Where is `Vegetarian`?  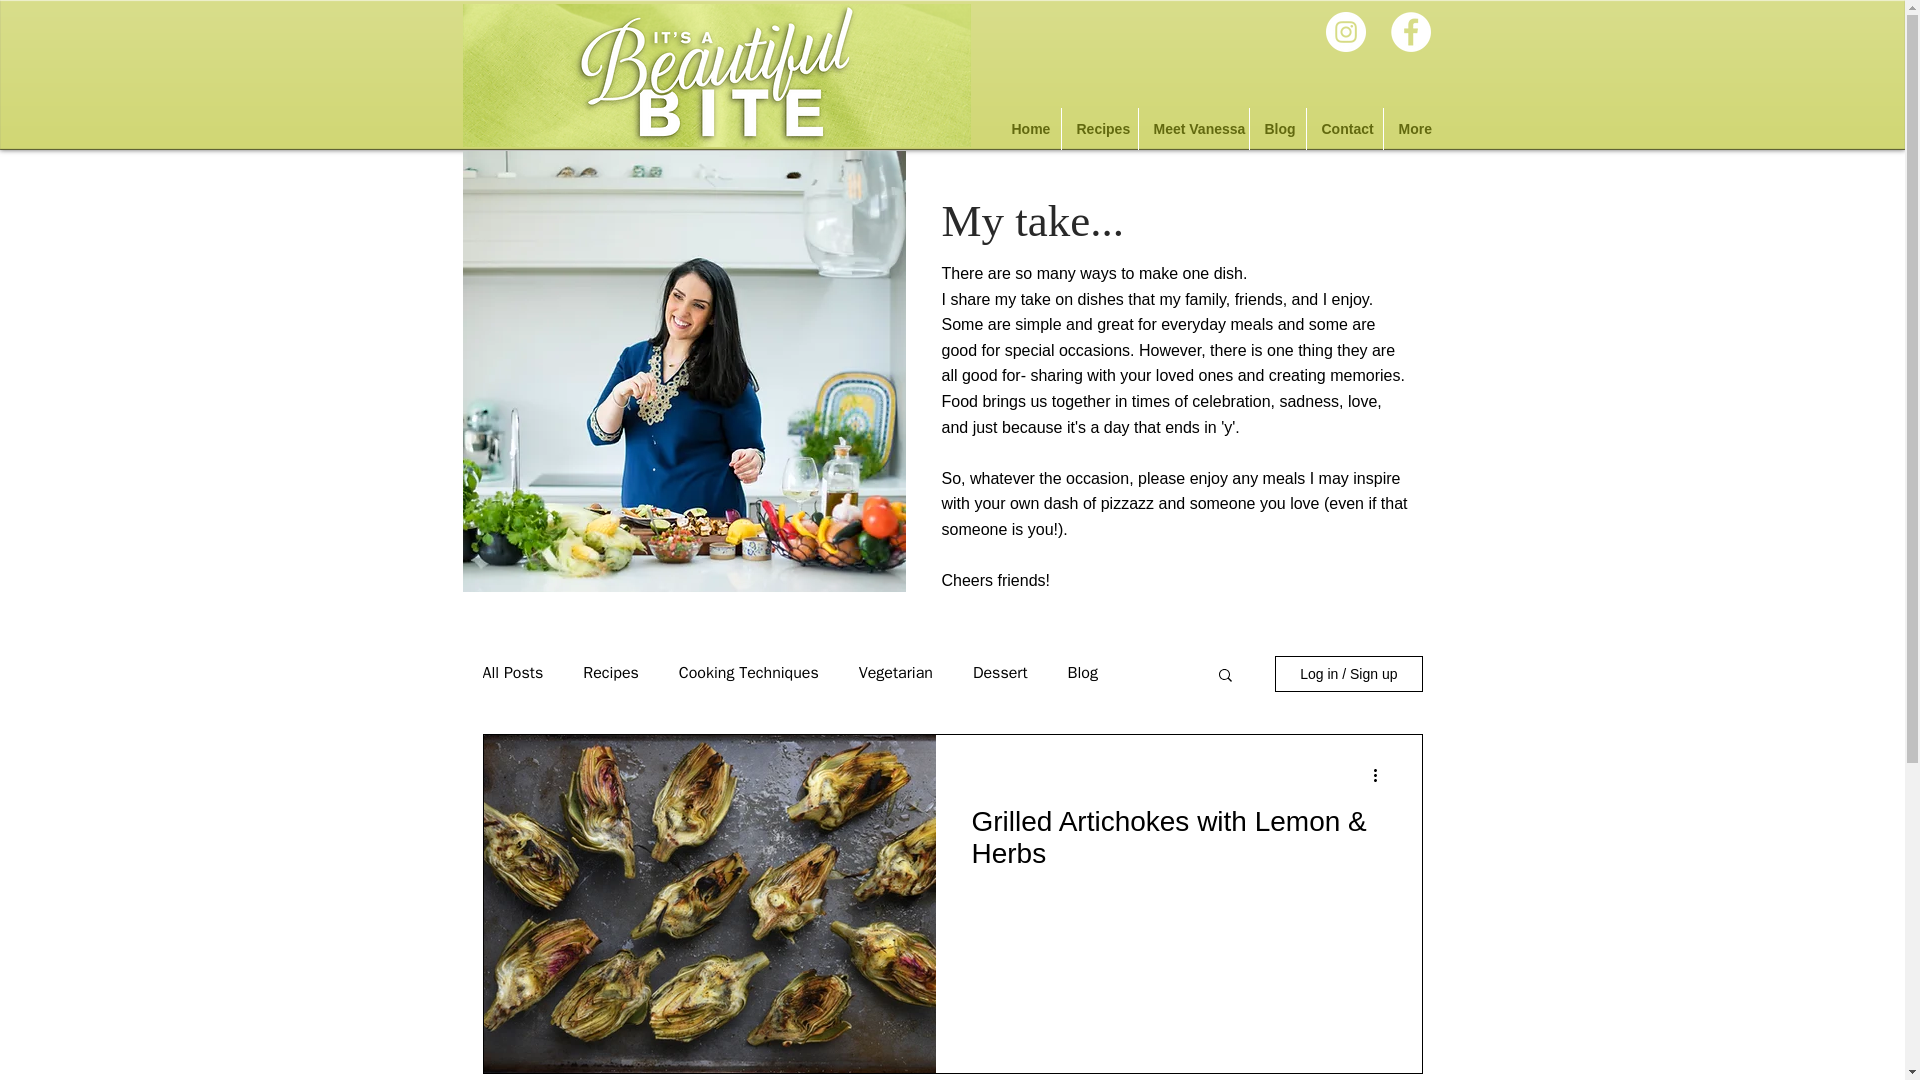
Vegetarian is located at coordinates (896, 673).